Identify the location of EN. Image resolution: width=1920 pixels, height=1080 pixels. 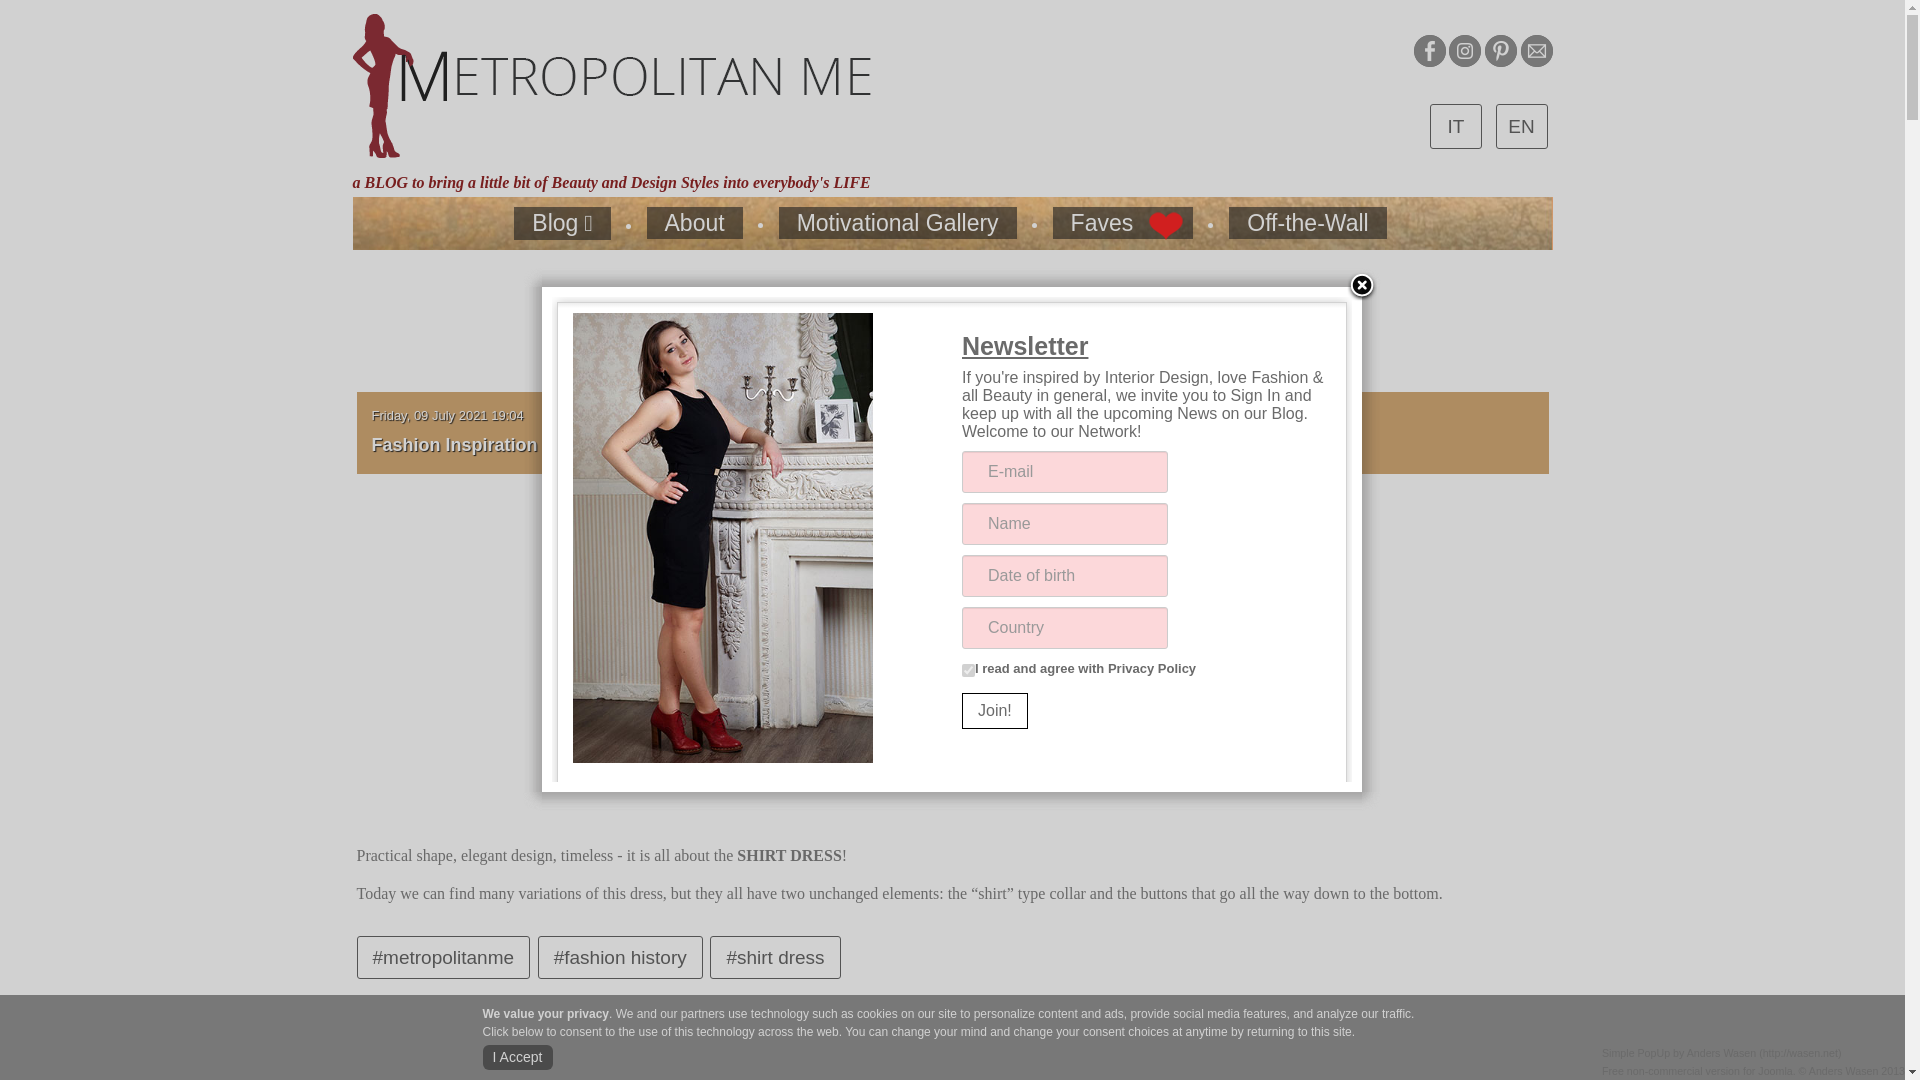
(1521, 126).